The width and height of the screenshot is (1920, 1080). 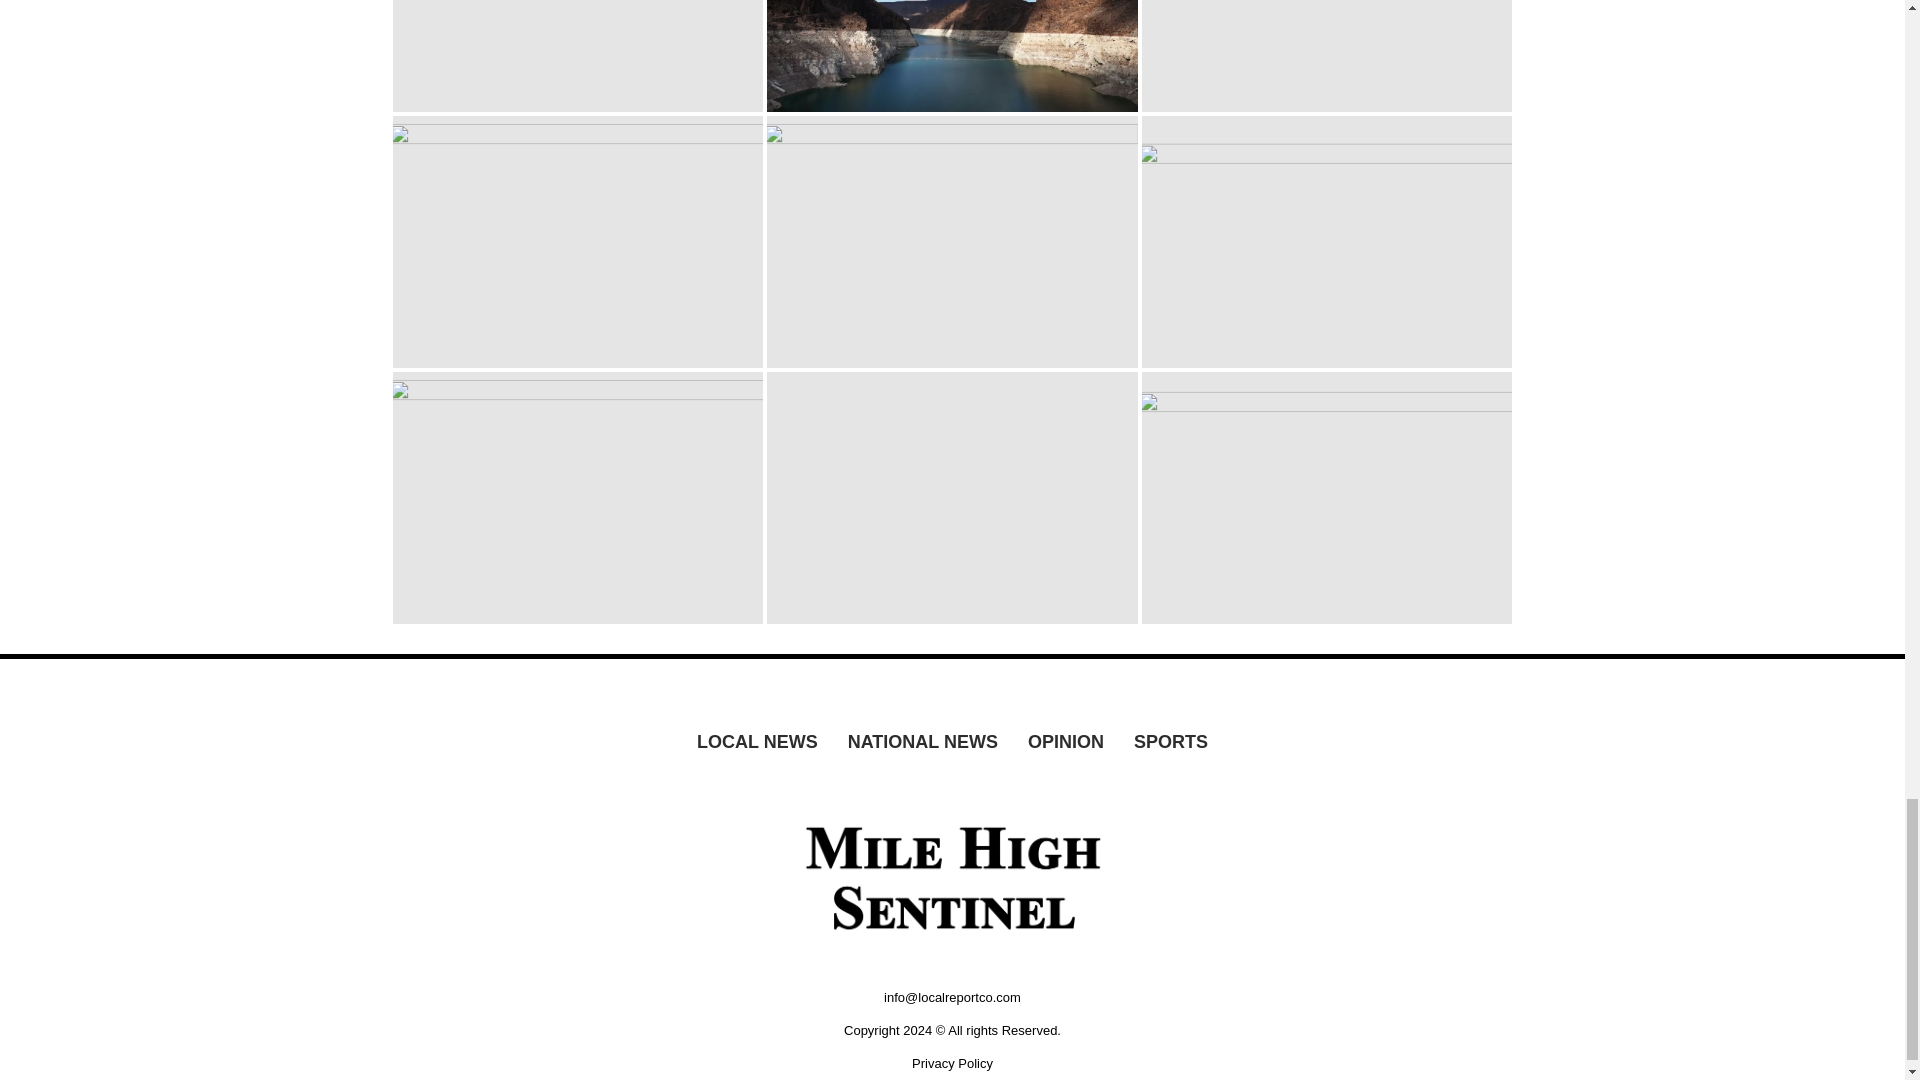 What do you see at coordinates (757, 742) in the screenshot?
I see `LOCAL NEWS` at bounding box center [757, 742].